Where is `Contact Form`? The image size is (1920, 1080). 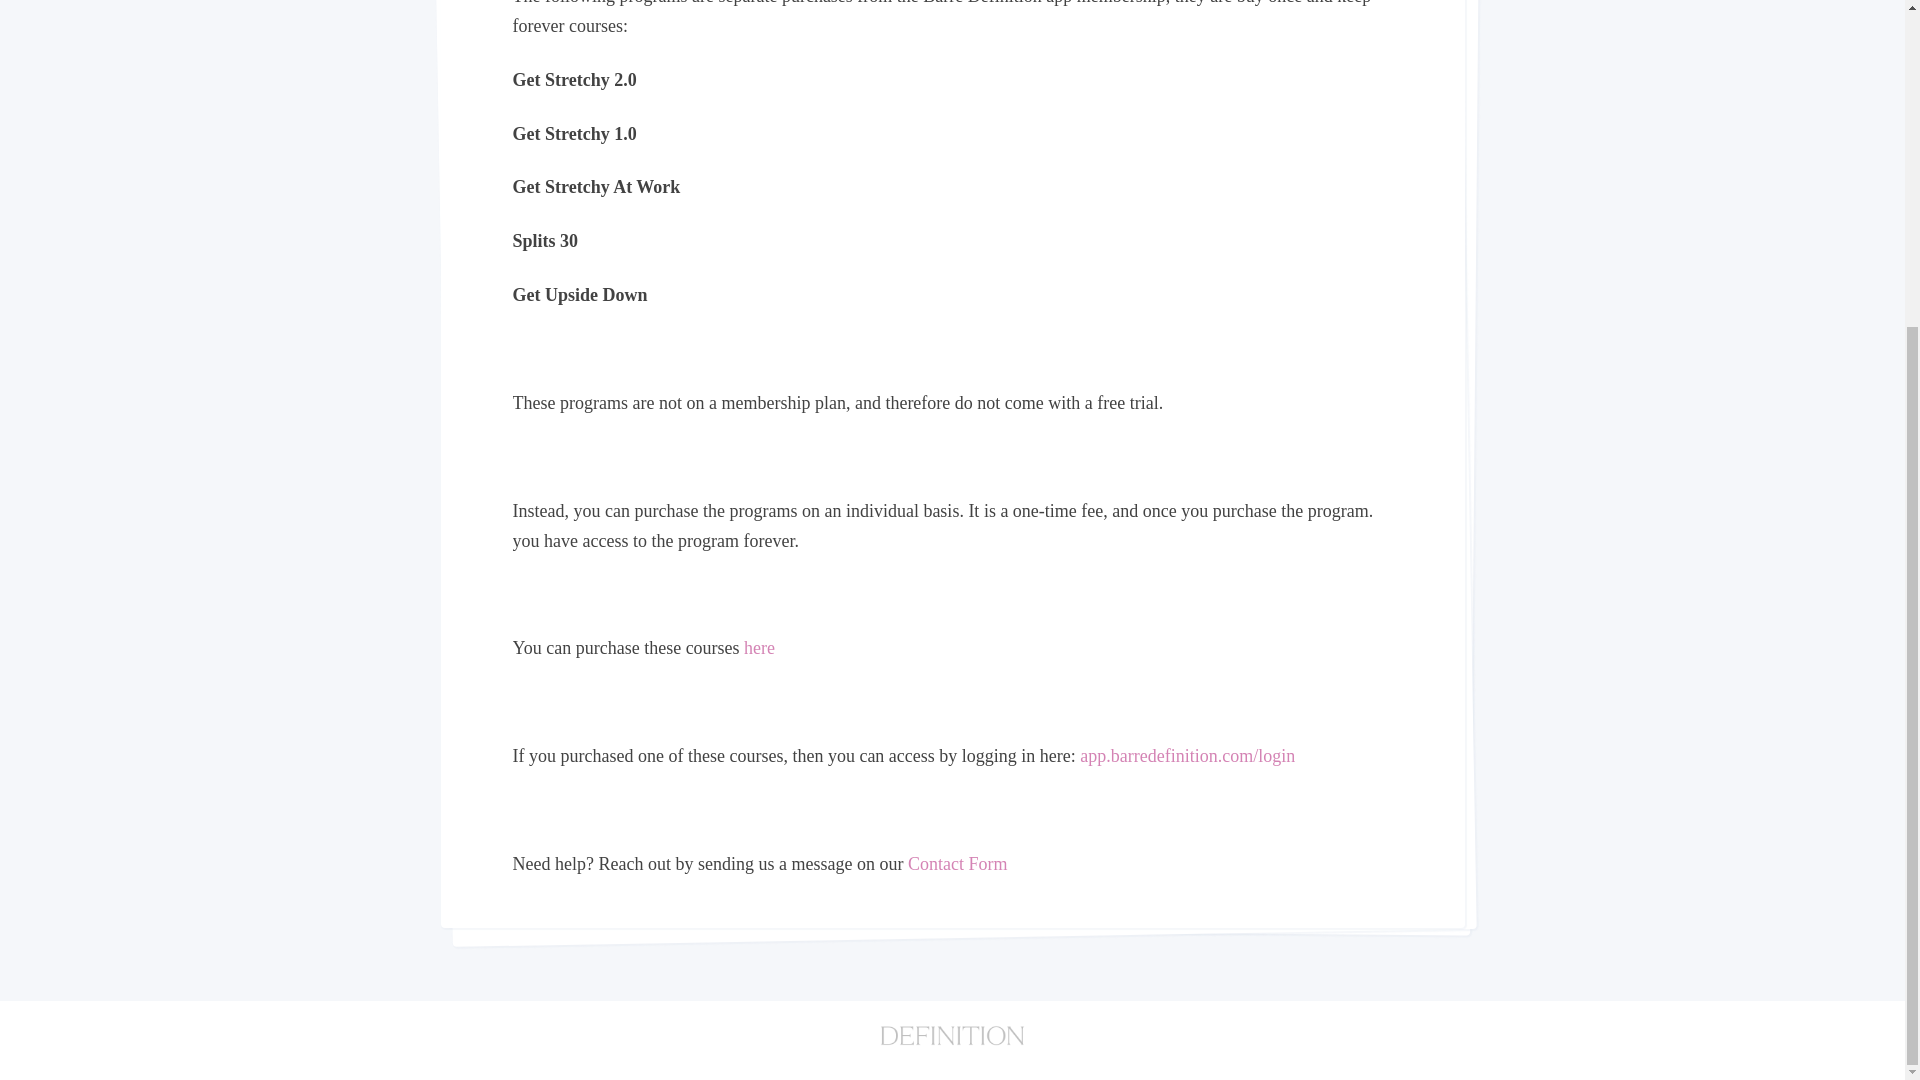
Contact Form is located at coordinates (958, 864).